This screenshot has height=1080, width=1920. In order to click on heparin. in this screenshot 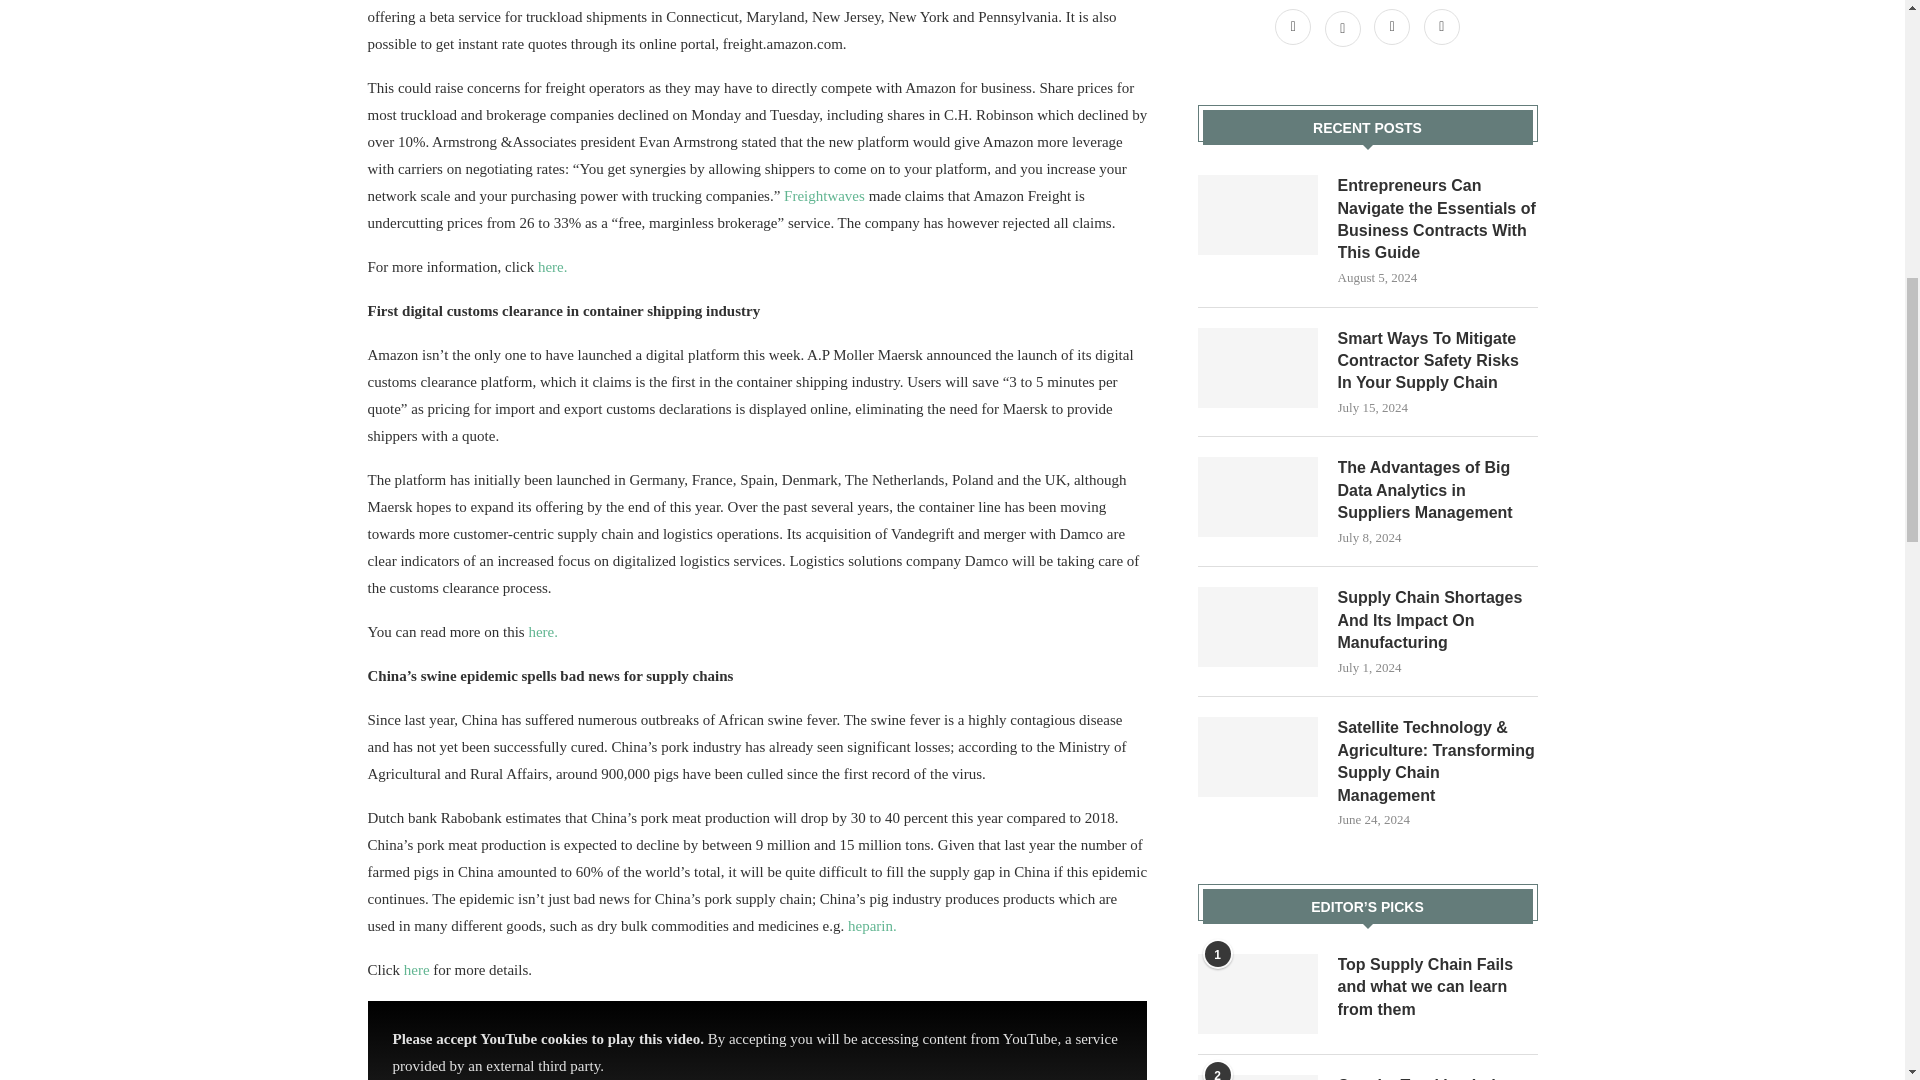, I will do `click(872, 926)`.